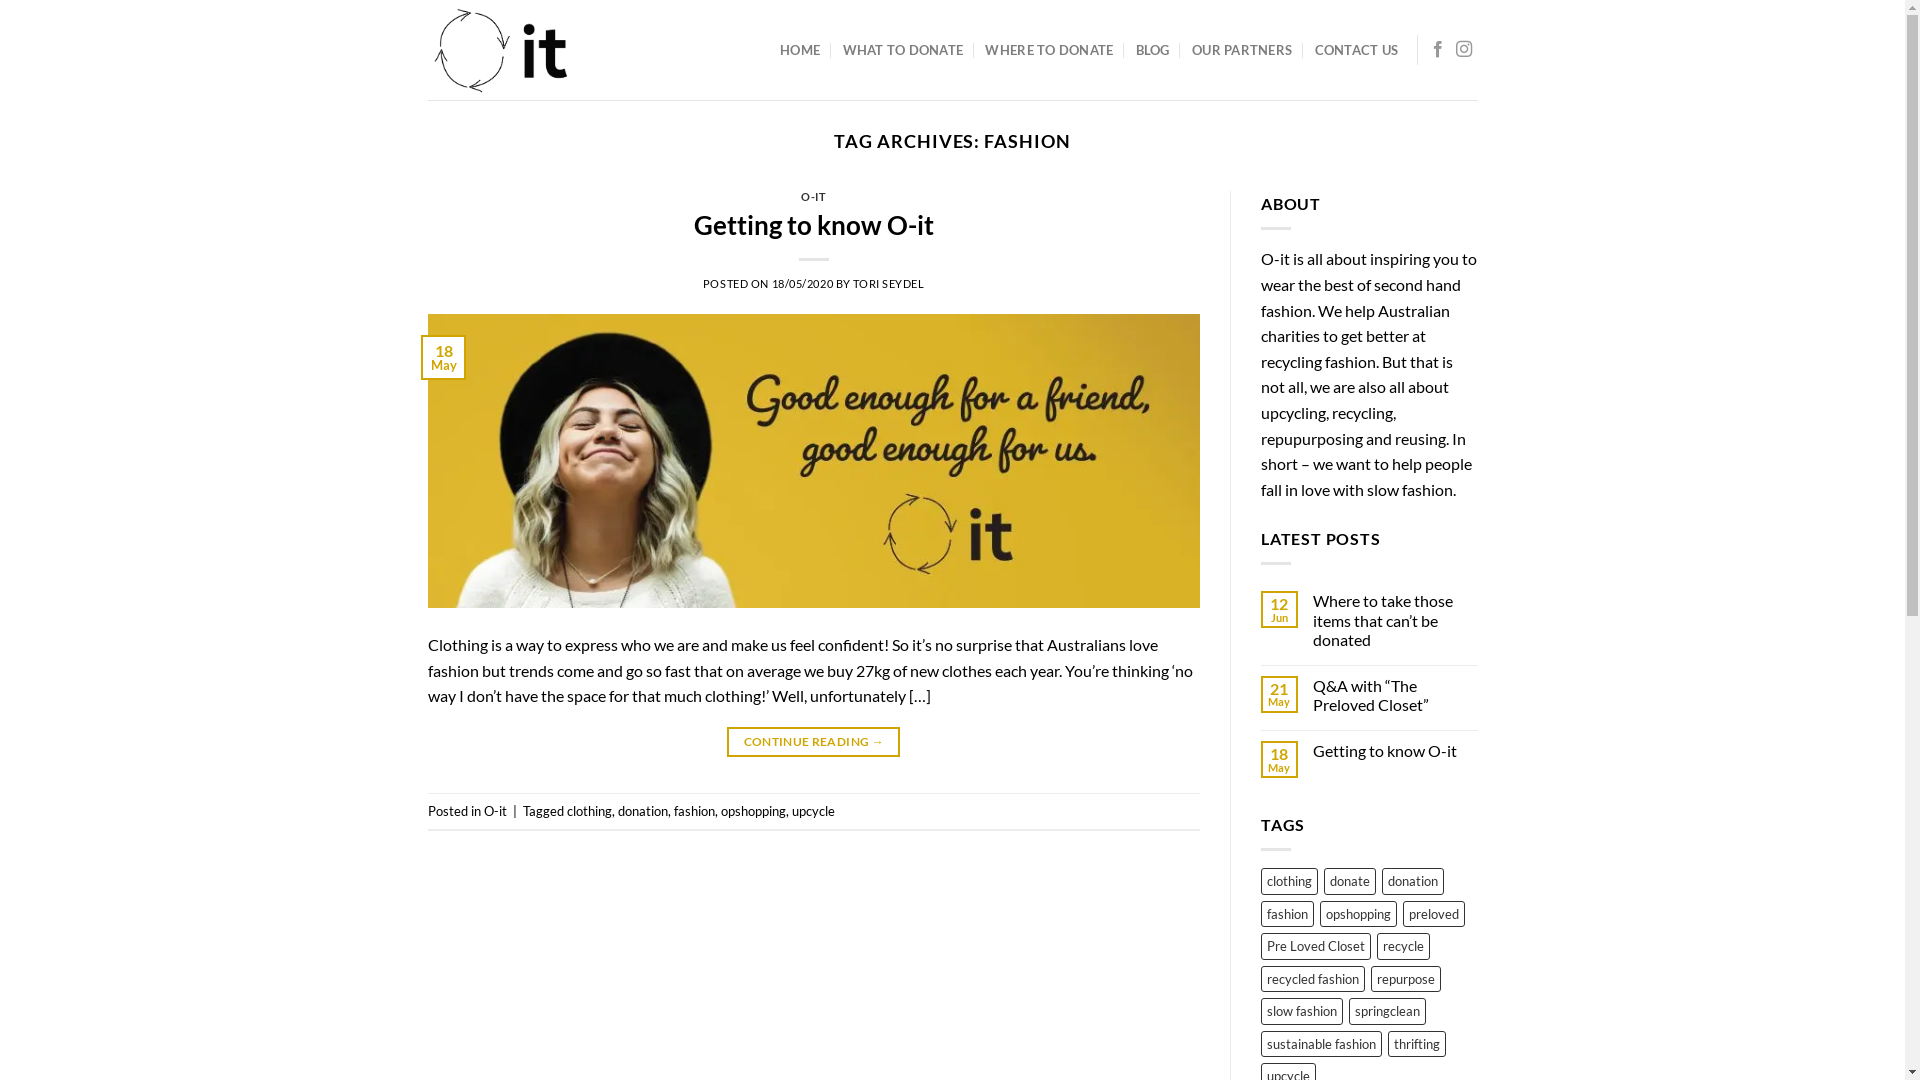  I want to click on TORI SEYDEL, so click(888, 284).